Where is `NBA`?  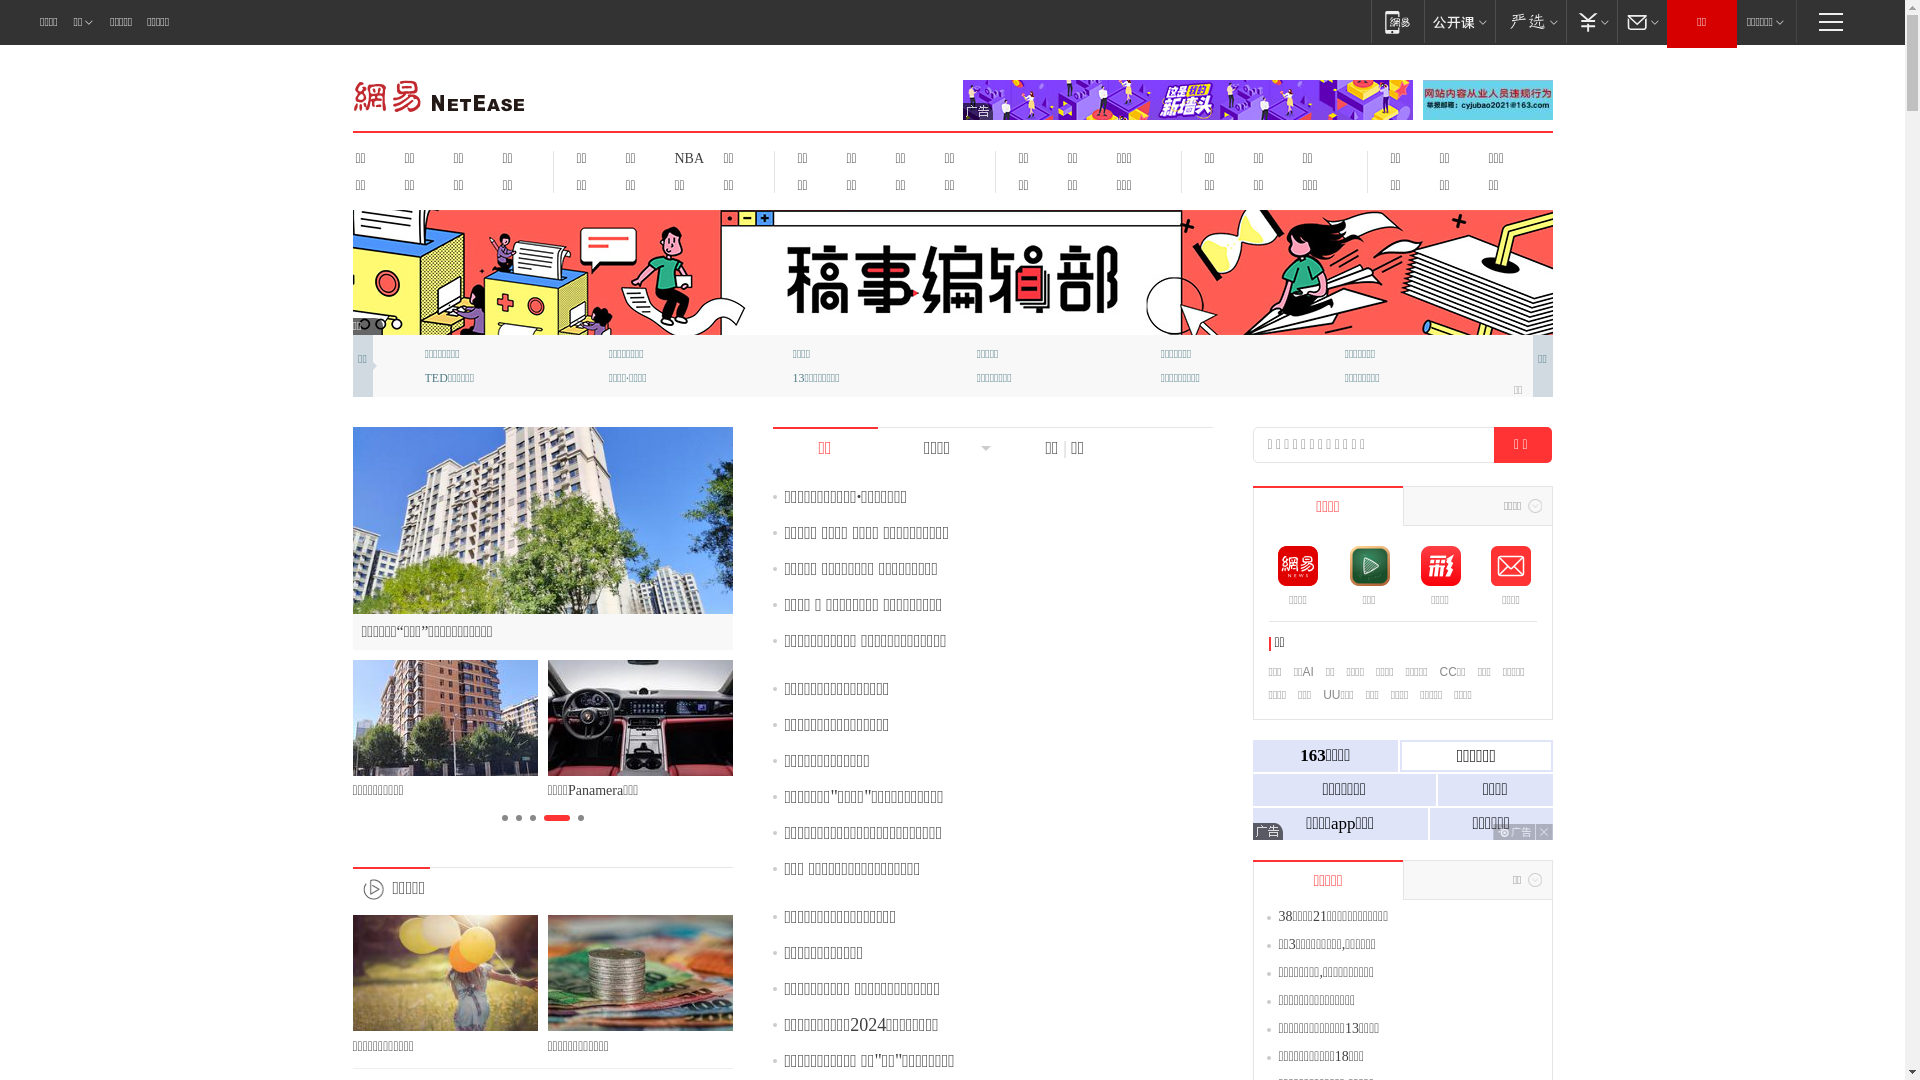 NBA is located at coordinates (686, 158).